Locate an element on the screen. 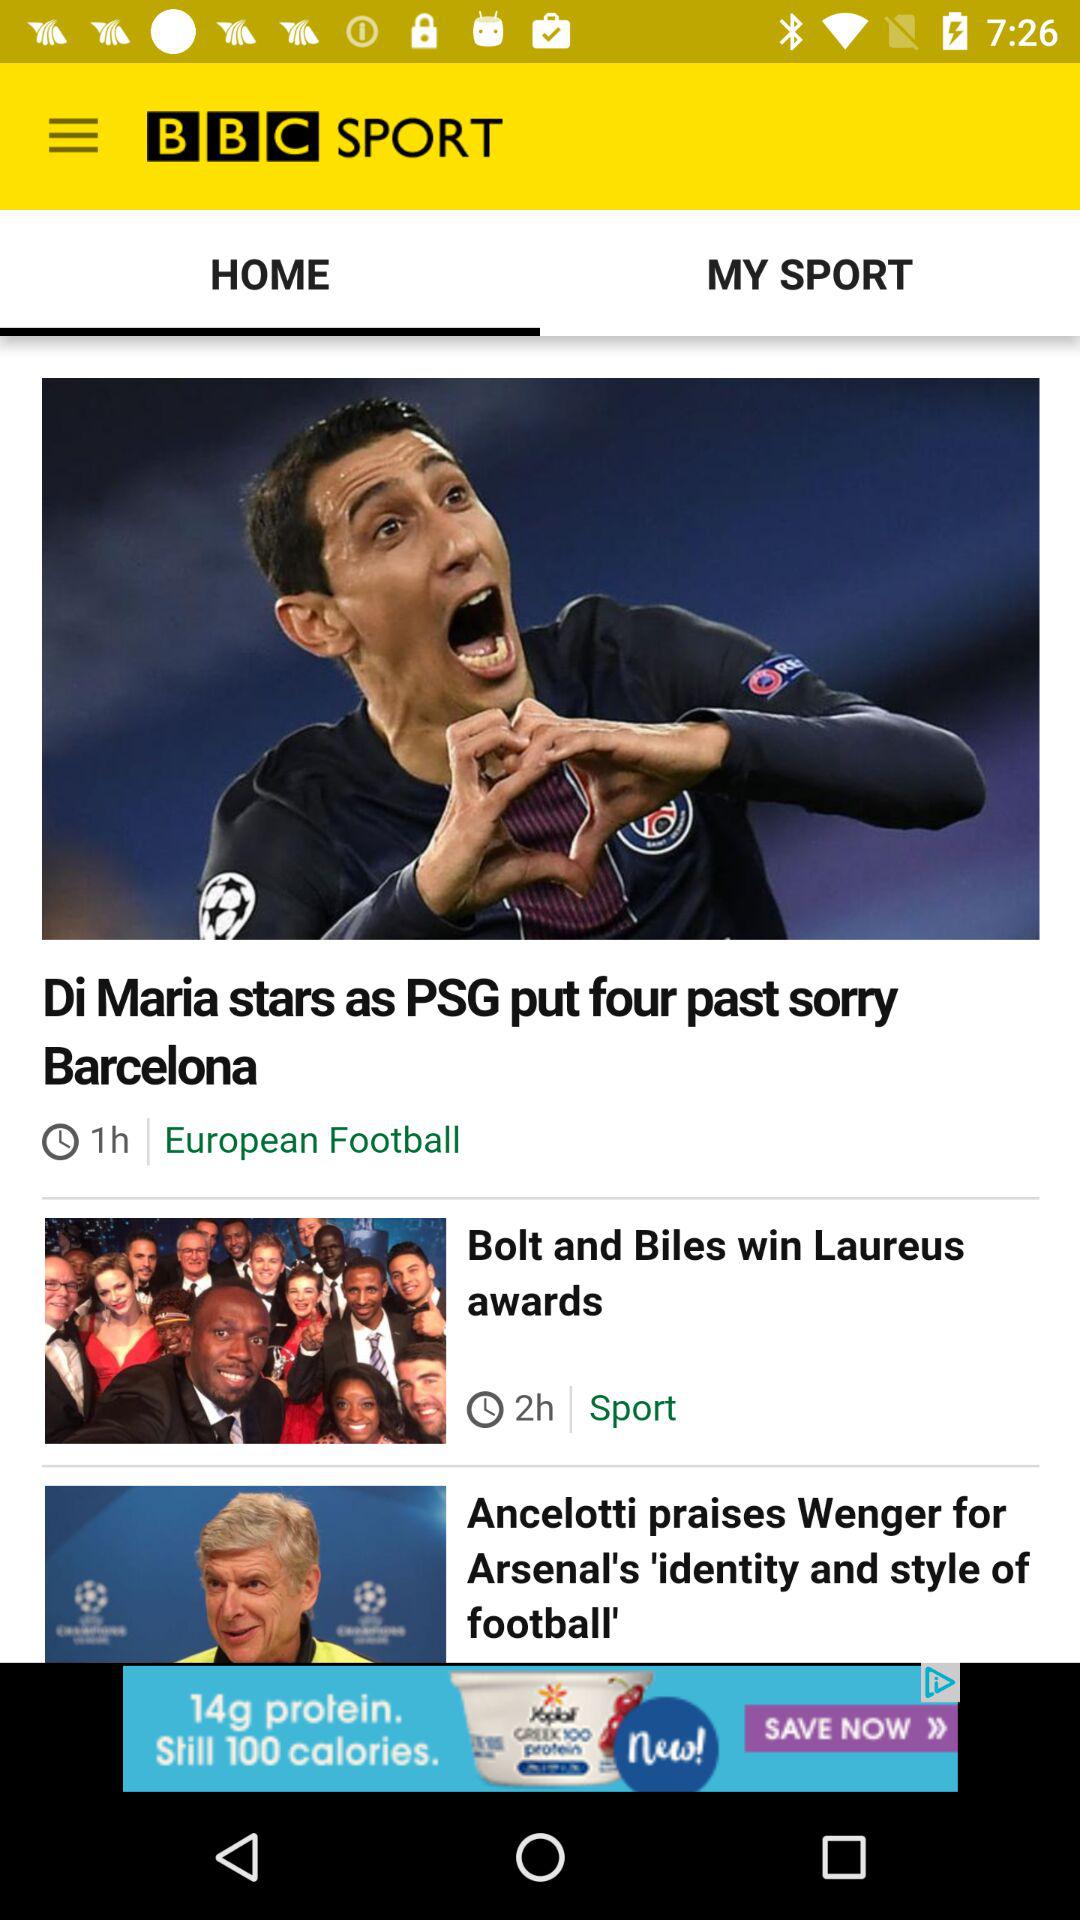  save box is located at coordinates (540, 1728).